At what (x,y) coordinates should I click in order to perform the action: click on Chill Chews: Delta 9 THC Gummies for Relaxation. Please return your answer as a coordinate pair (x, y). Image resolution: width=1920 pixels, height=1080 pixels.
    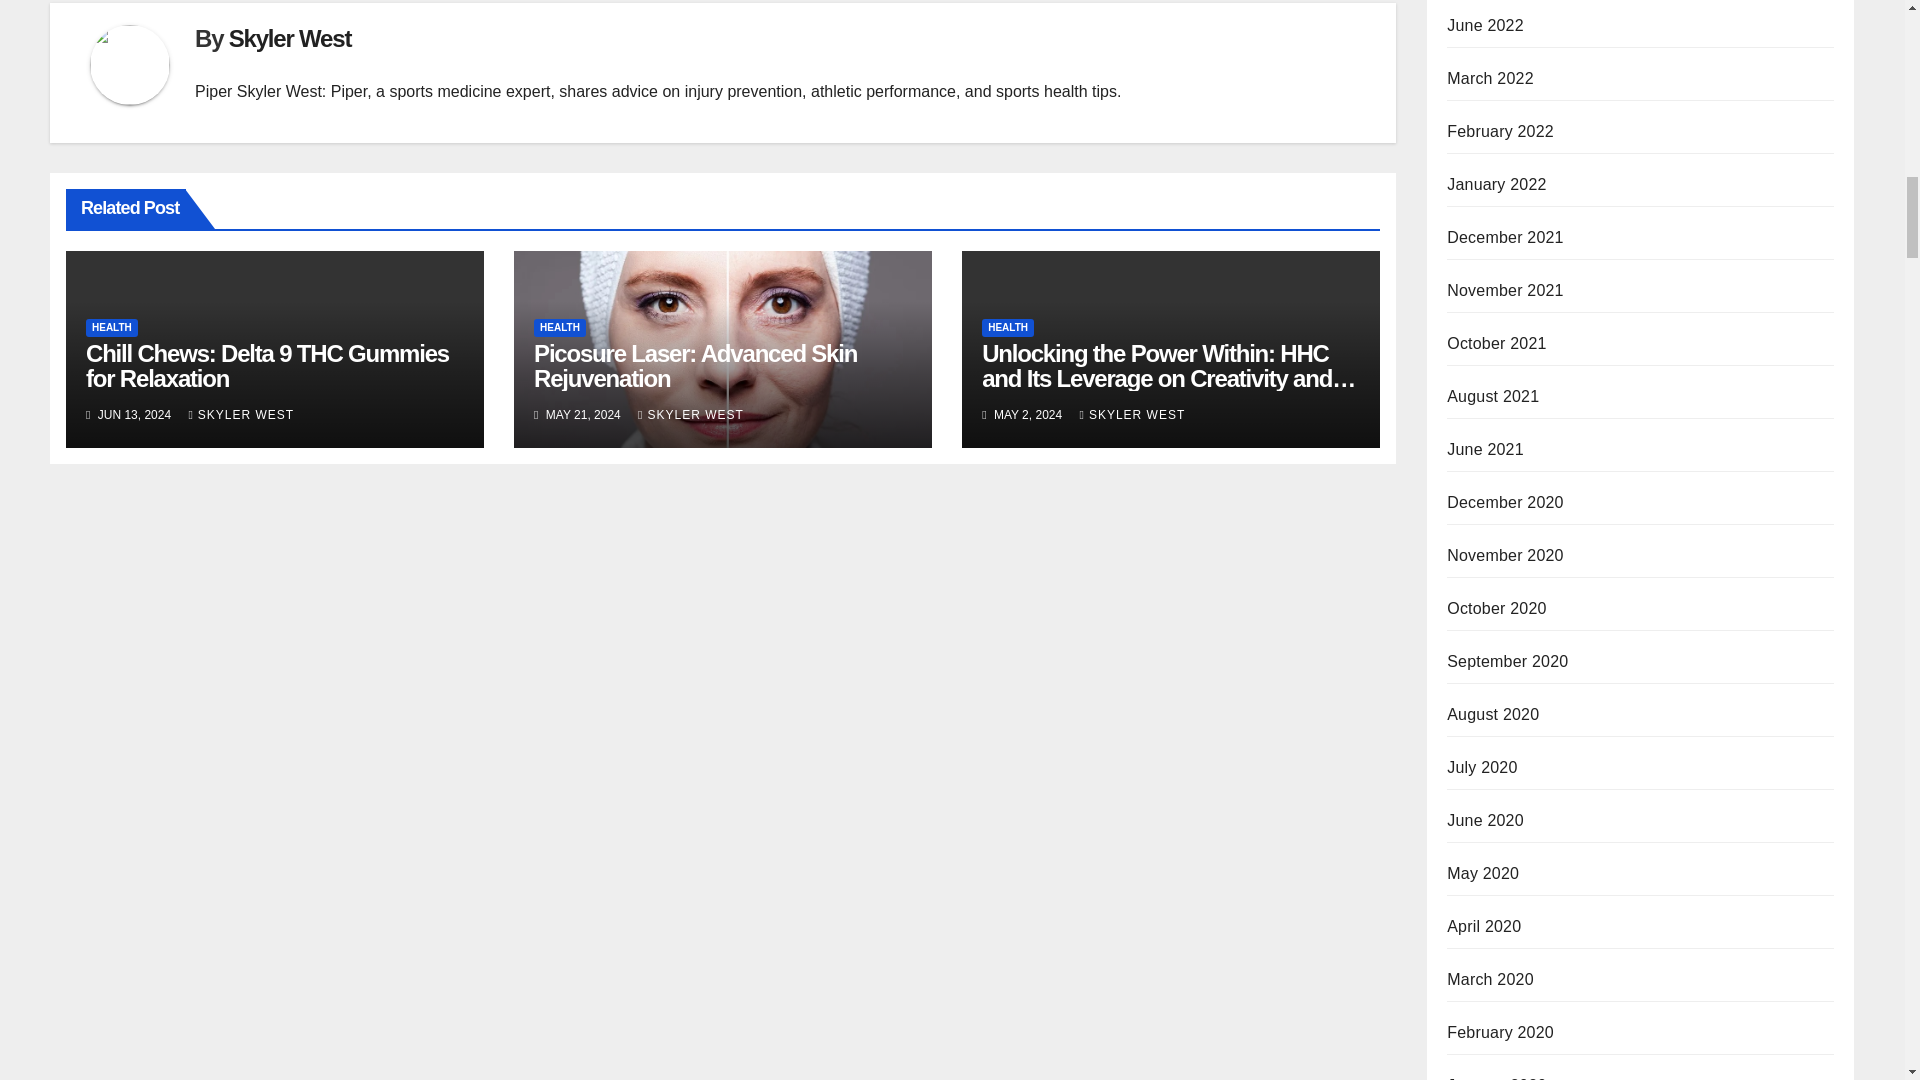
    Looking at the image, I should click on (268, 366).